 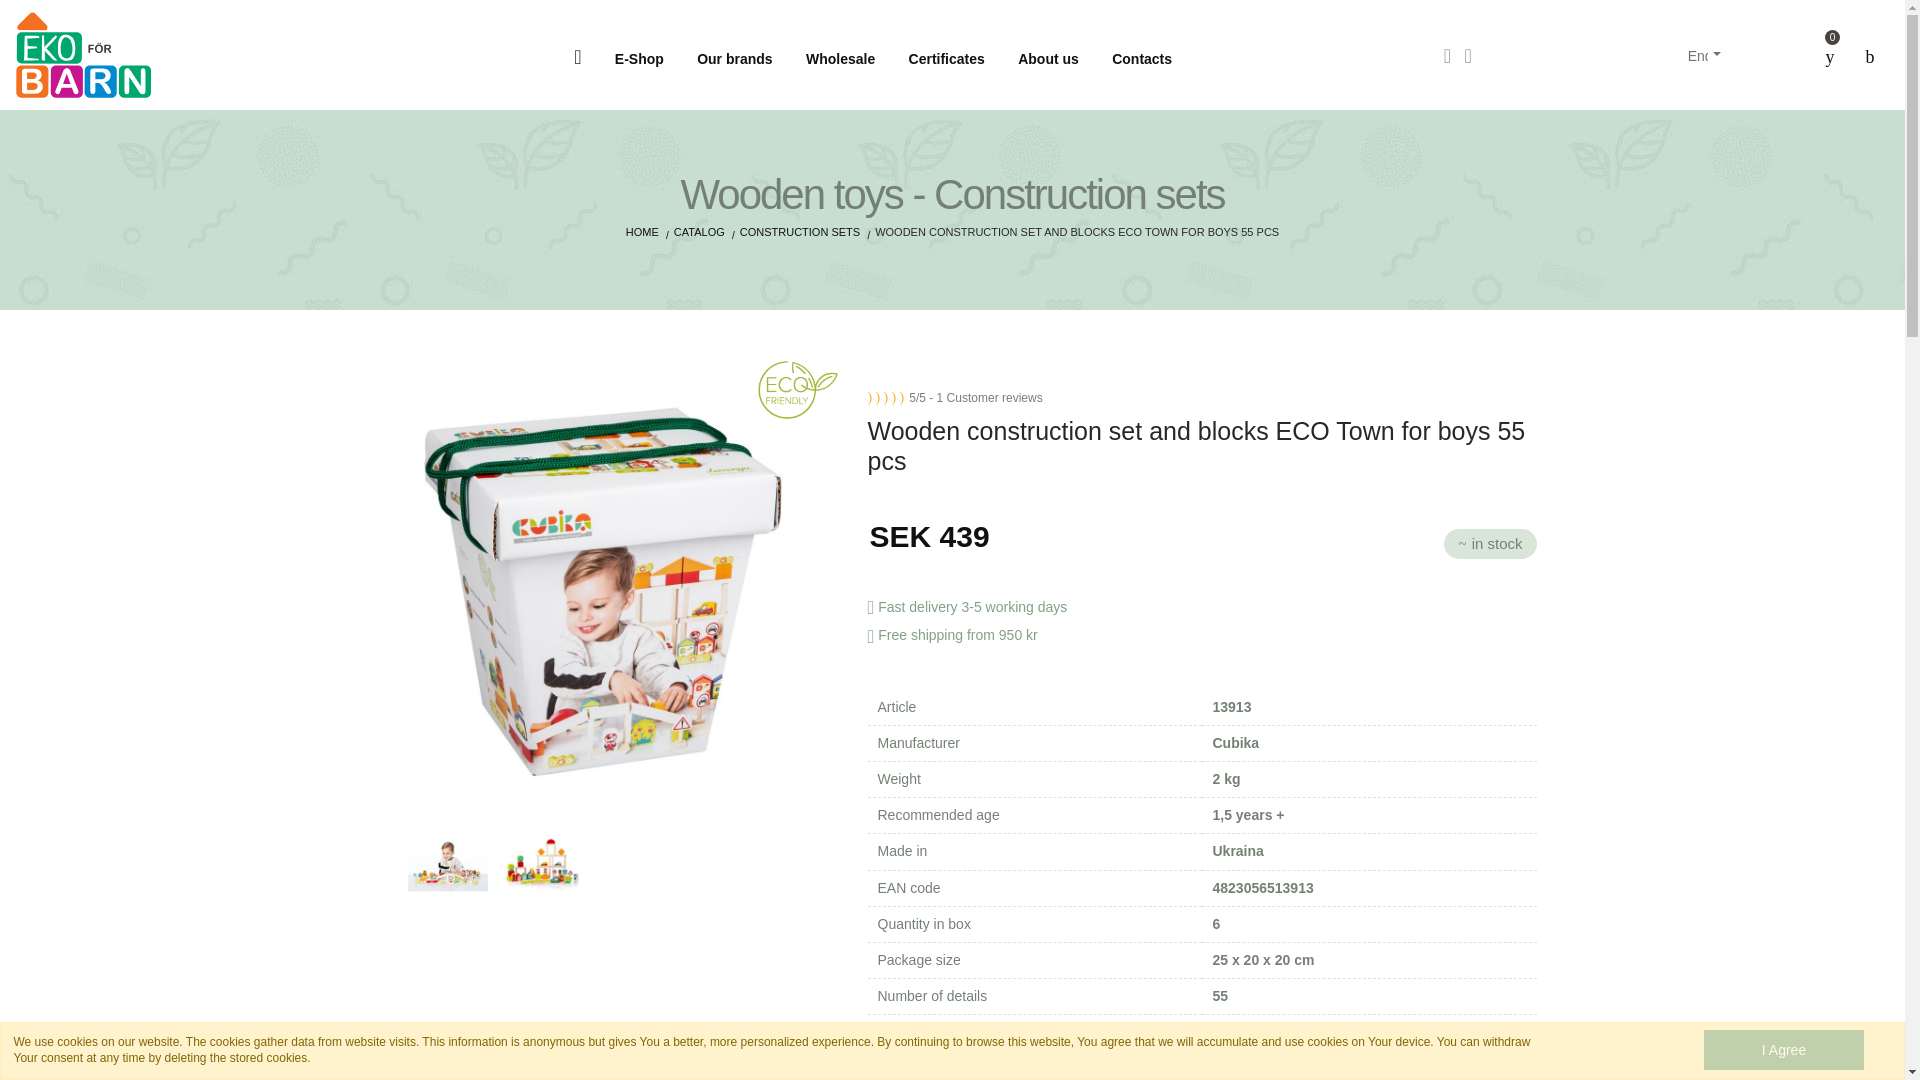 What do you see at coordinates (699, 231) in the screenshot?
I see `CATALOG` at bounding box center [699, 231].